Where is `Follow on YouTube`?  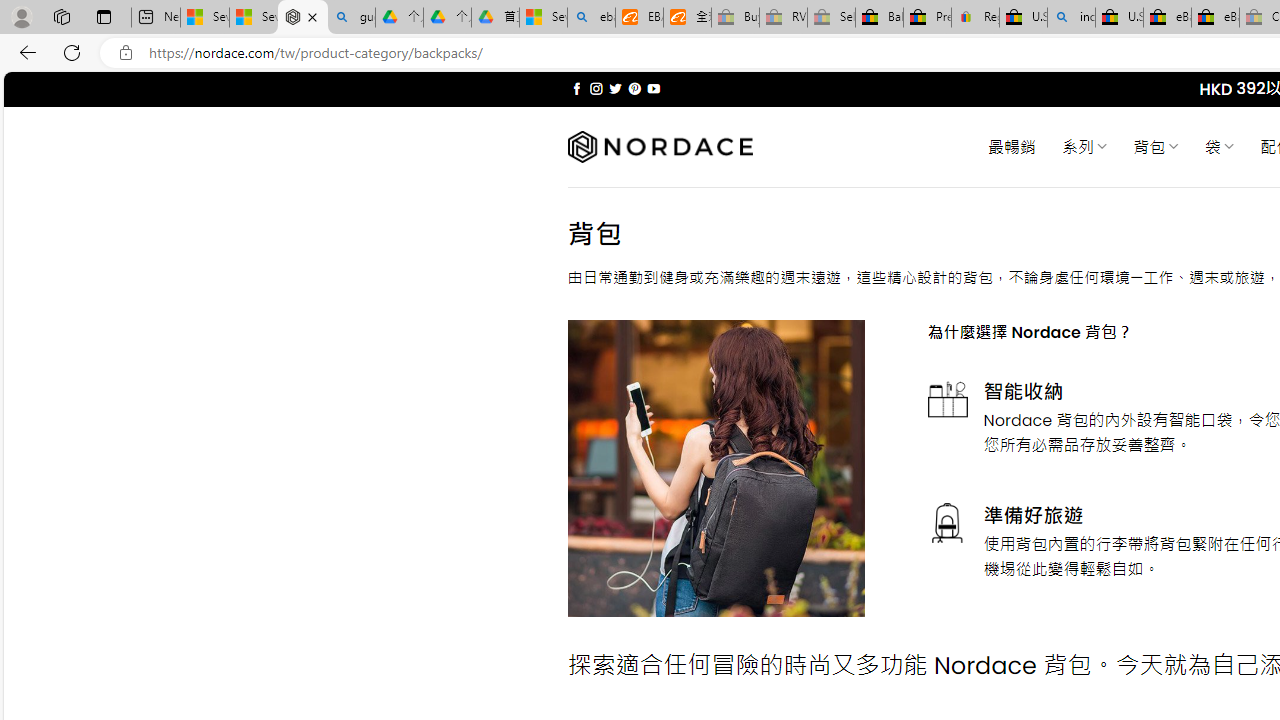 Follow on YouTube is located at coordinates (653, 88).